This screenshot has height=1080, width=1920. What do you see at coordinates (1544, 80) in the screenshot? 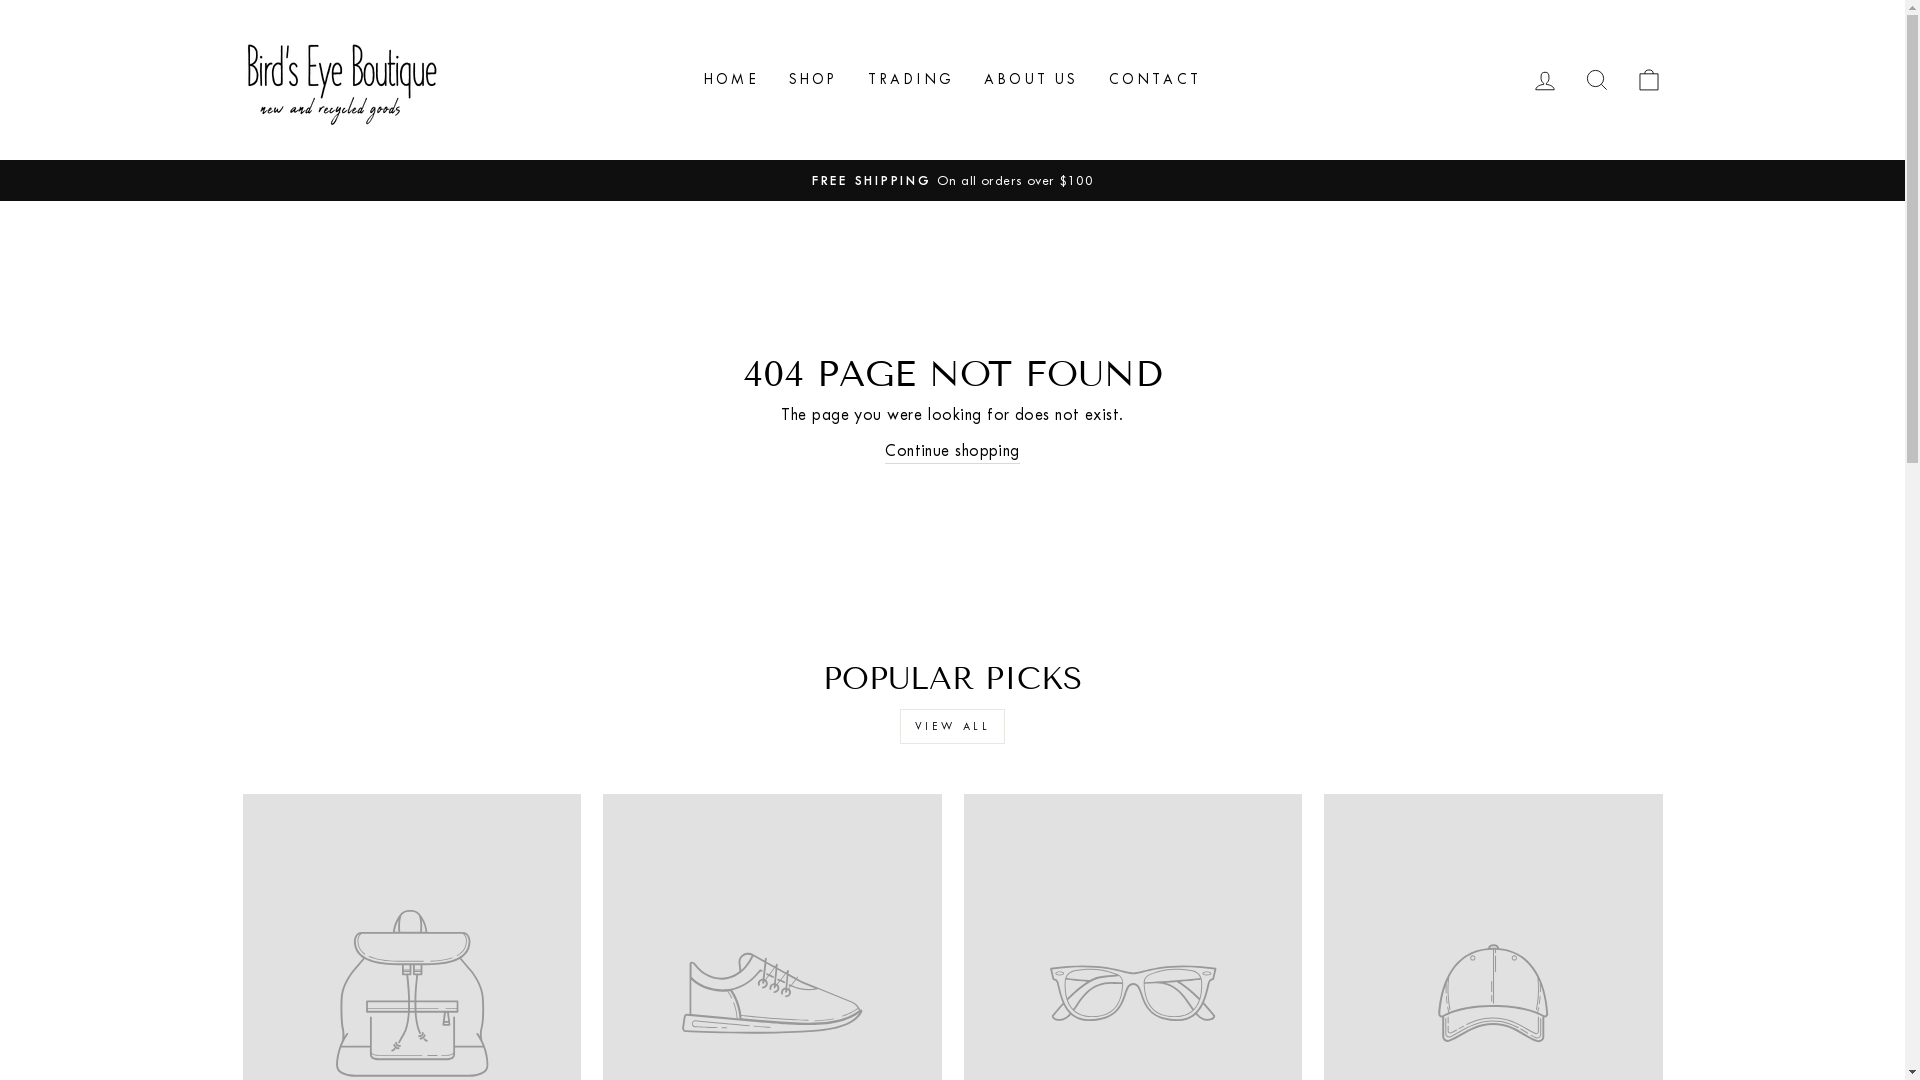
I see `LOG IN` at bounding box center [1544, 80].